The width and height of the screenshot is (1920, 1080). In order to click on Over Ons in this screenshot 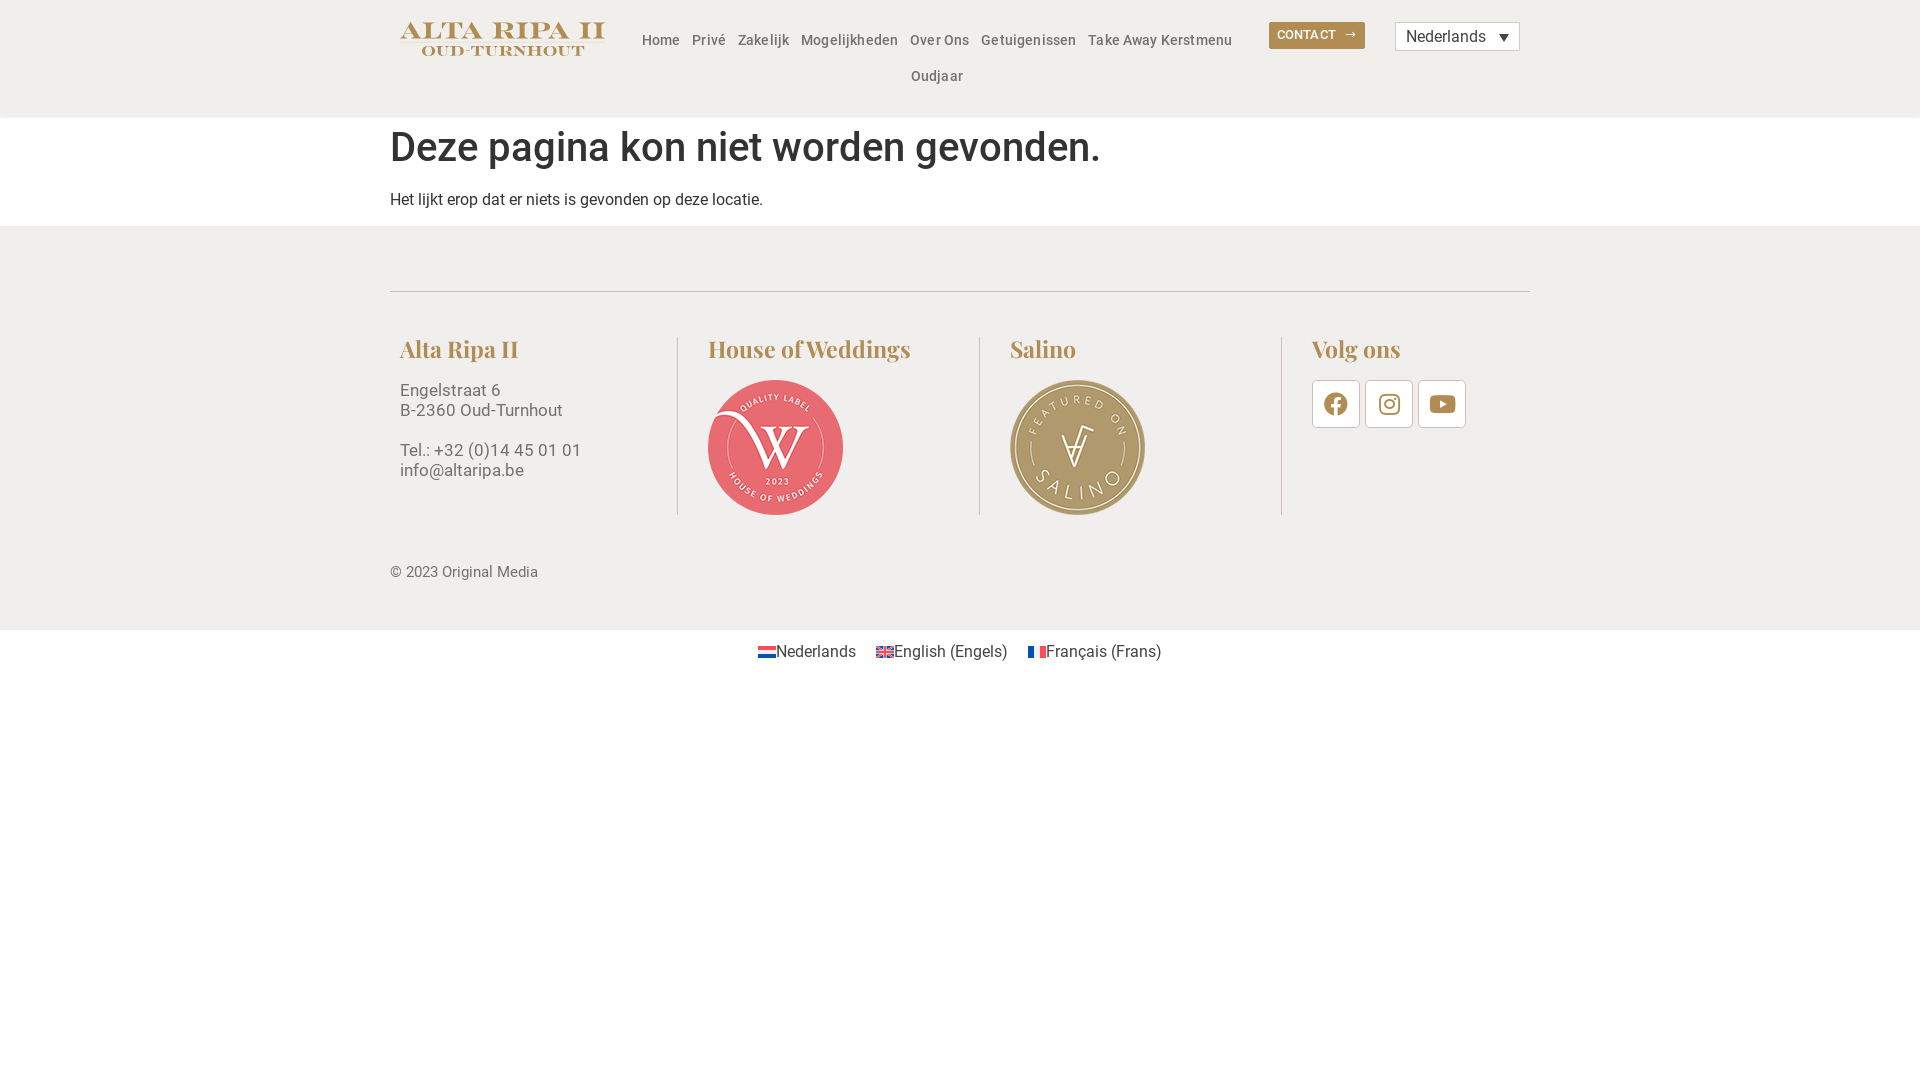, I will do `click(940, 40)`.